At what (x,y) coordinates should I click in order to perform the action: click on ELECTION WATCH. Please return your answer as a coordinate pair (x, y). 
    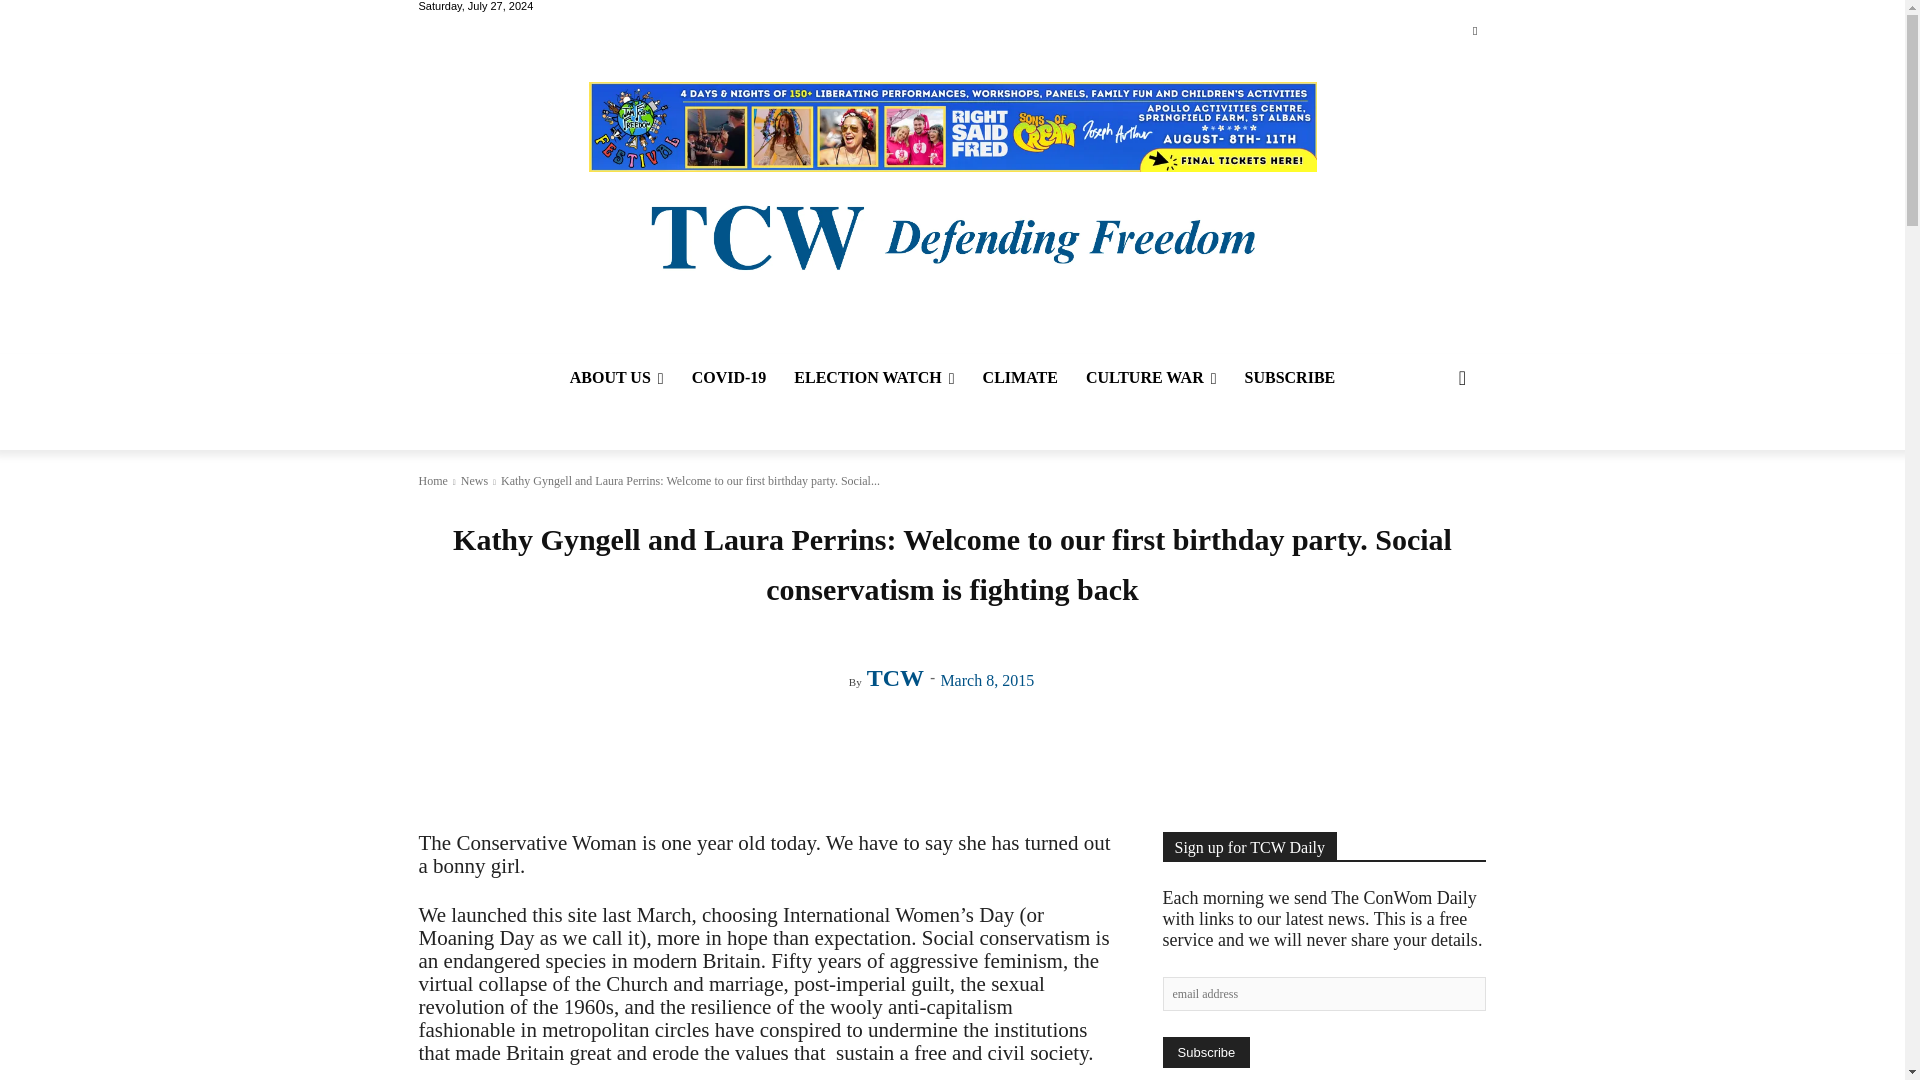
    Looking at the image, I should click on (873, 378).